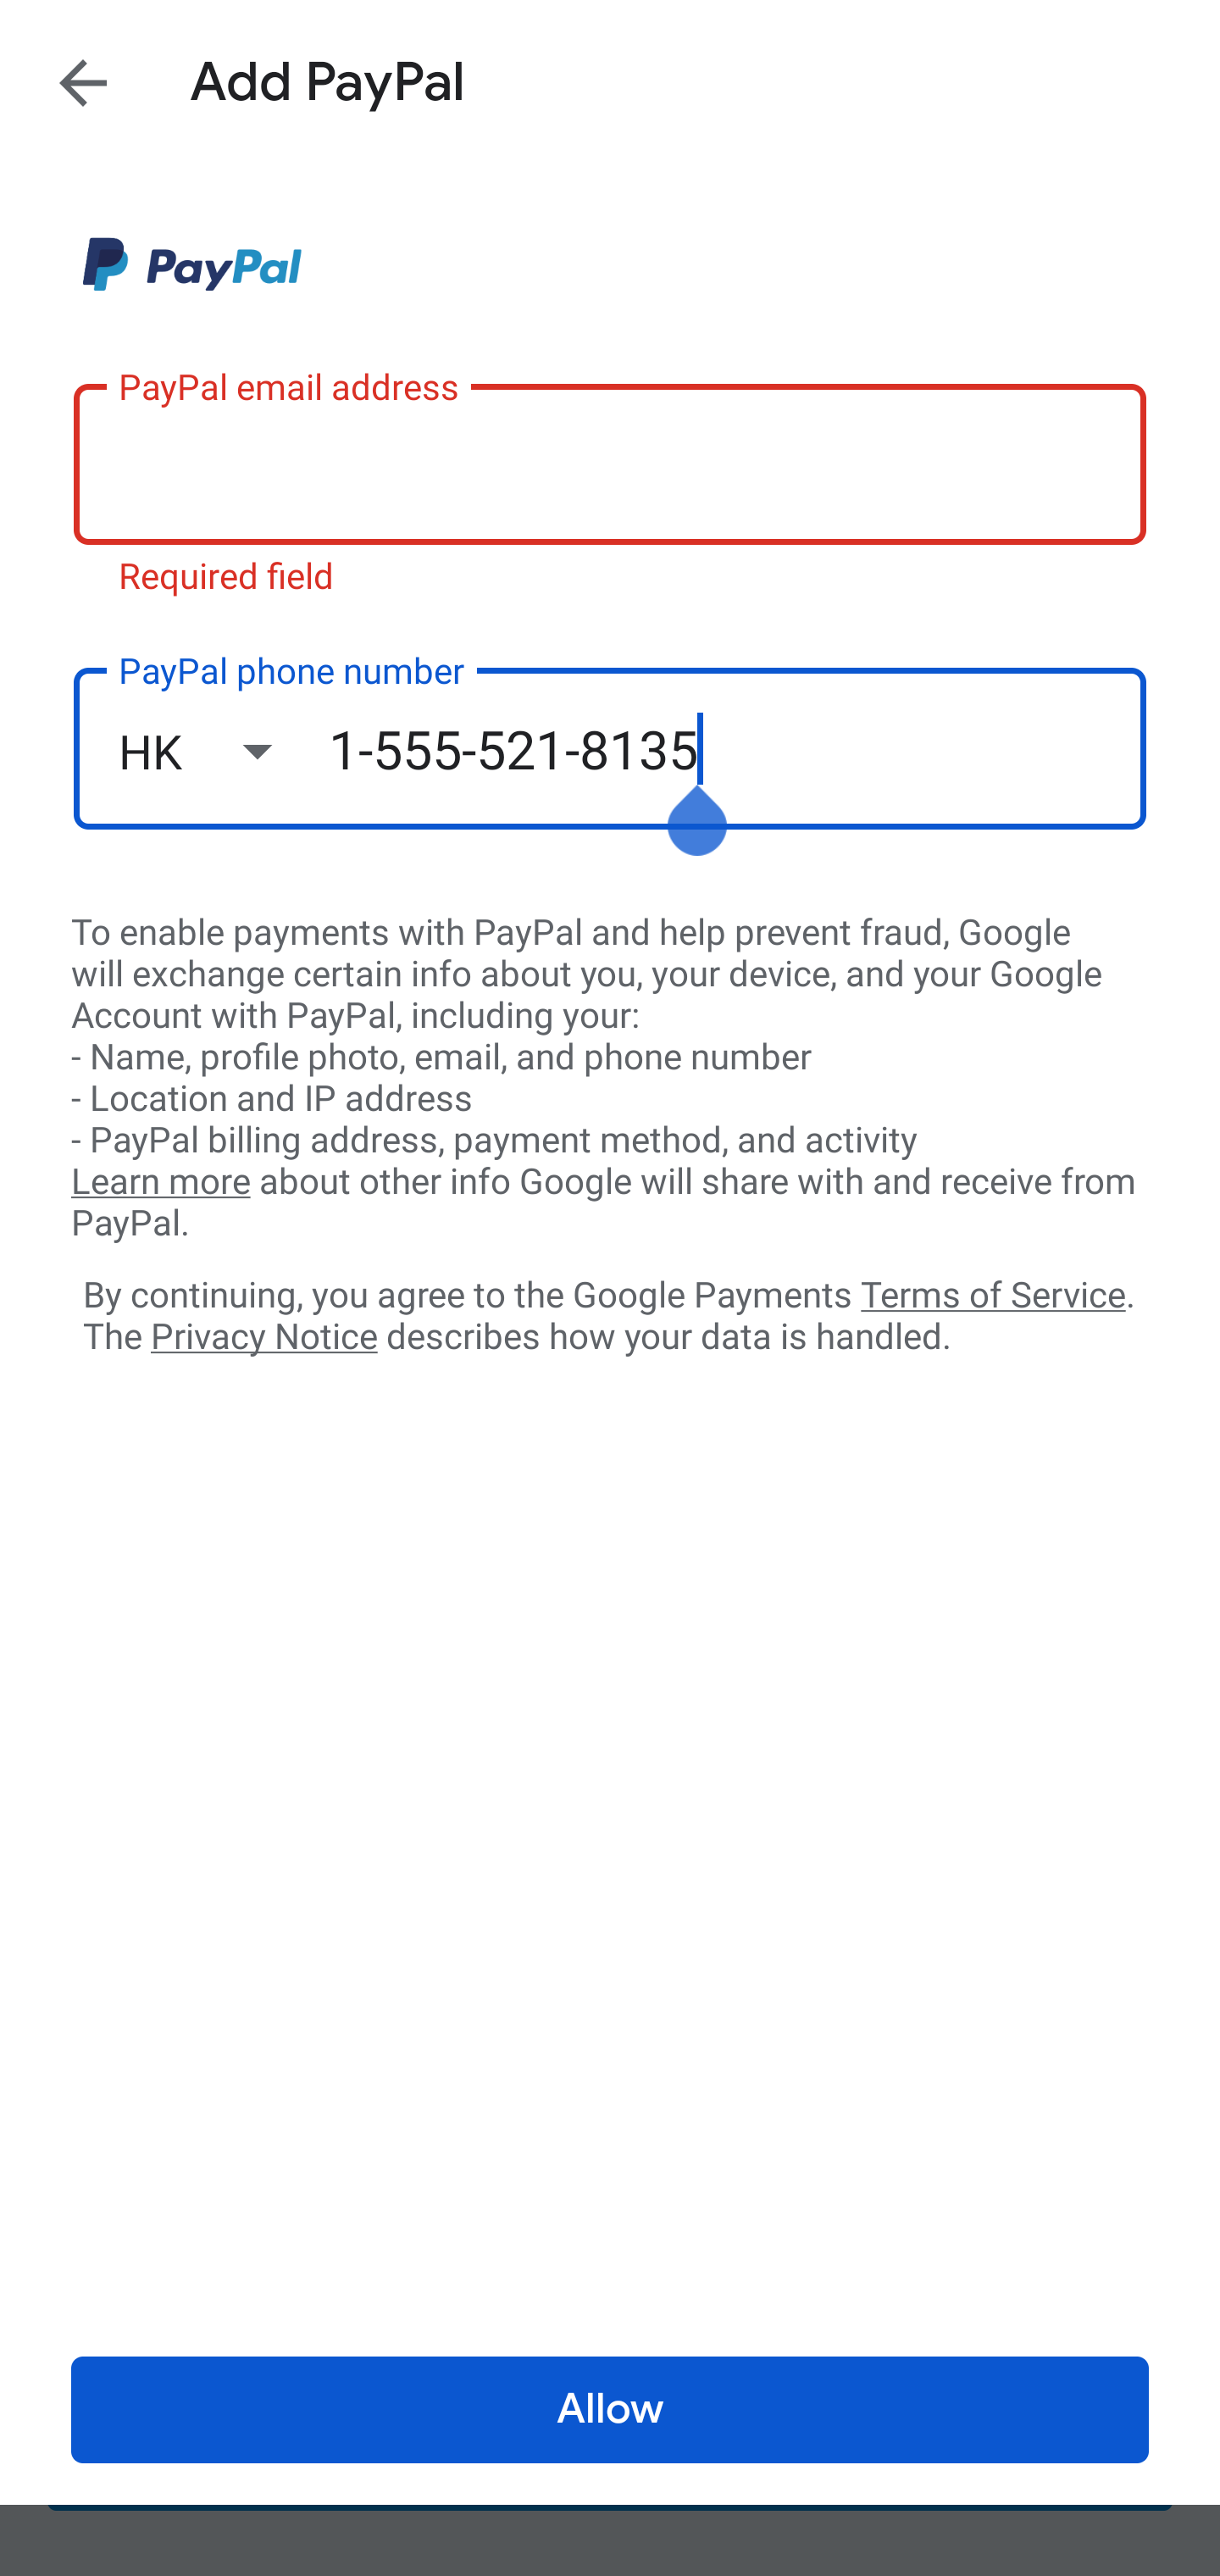 The width and height of the screenshot is (1220, 2576). Describe the element at coordinates (223, 751) in the screenshot. I see `HK` at that location.